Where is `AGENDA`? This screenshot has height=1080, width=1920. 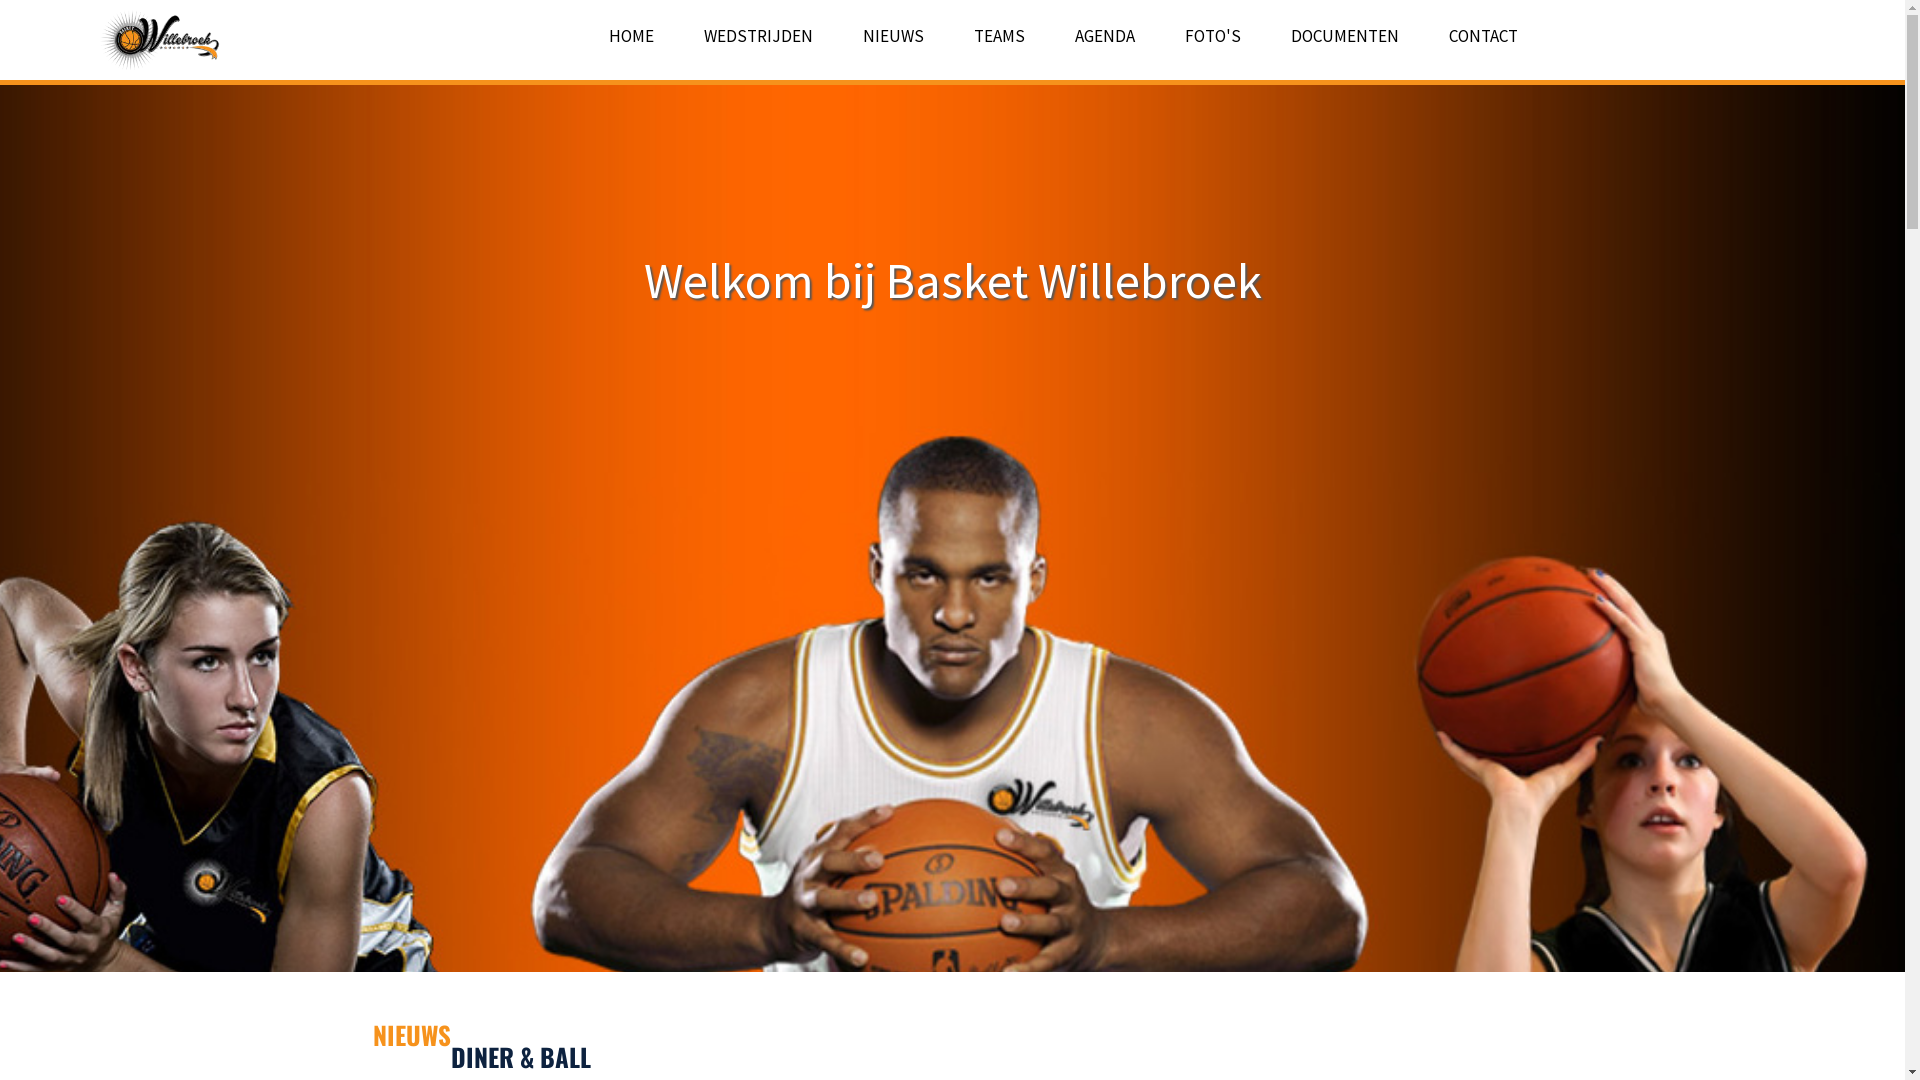
AGENDA is located at coordinates (1104, 36).